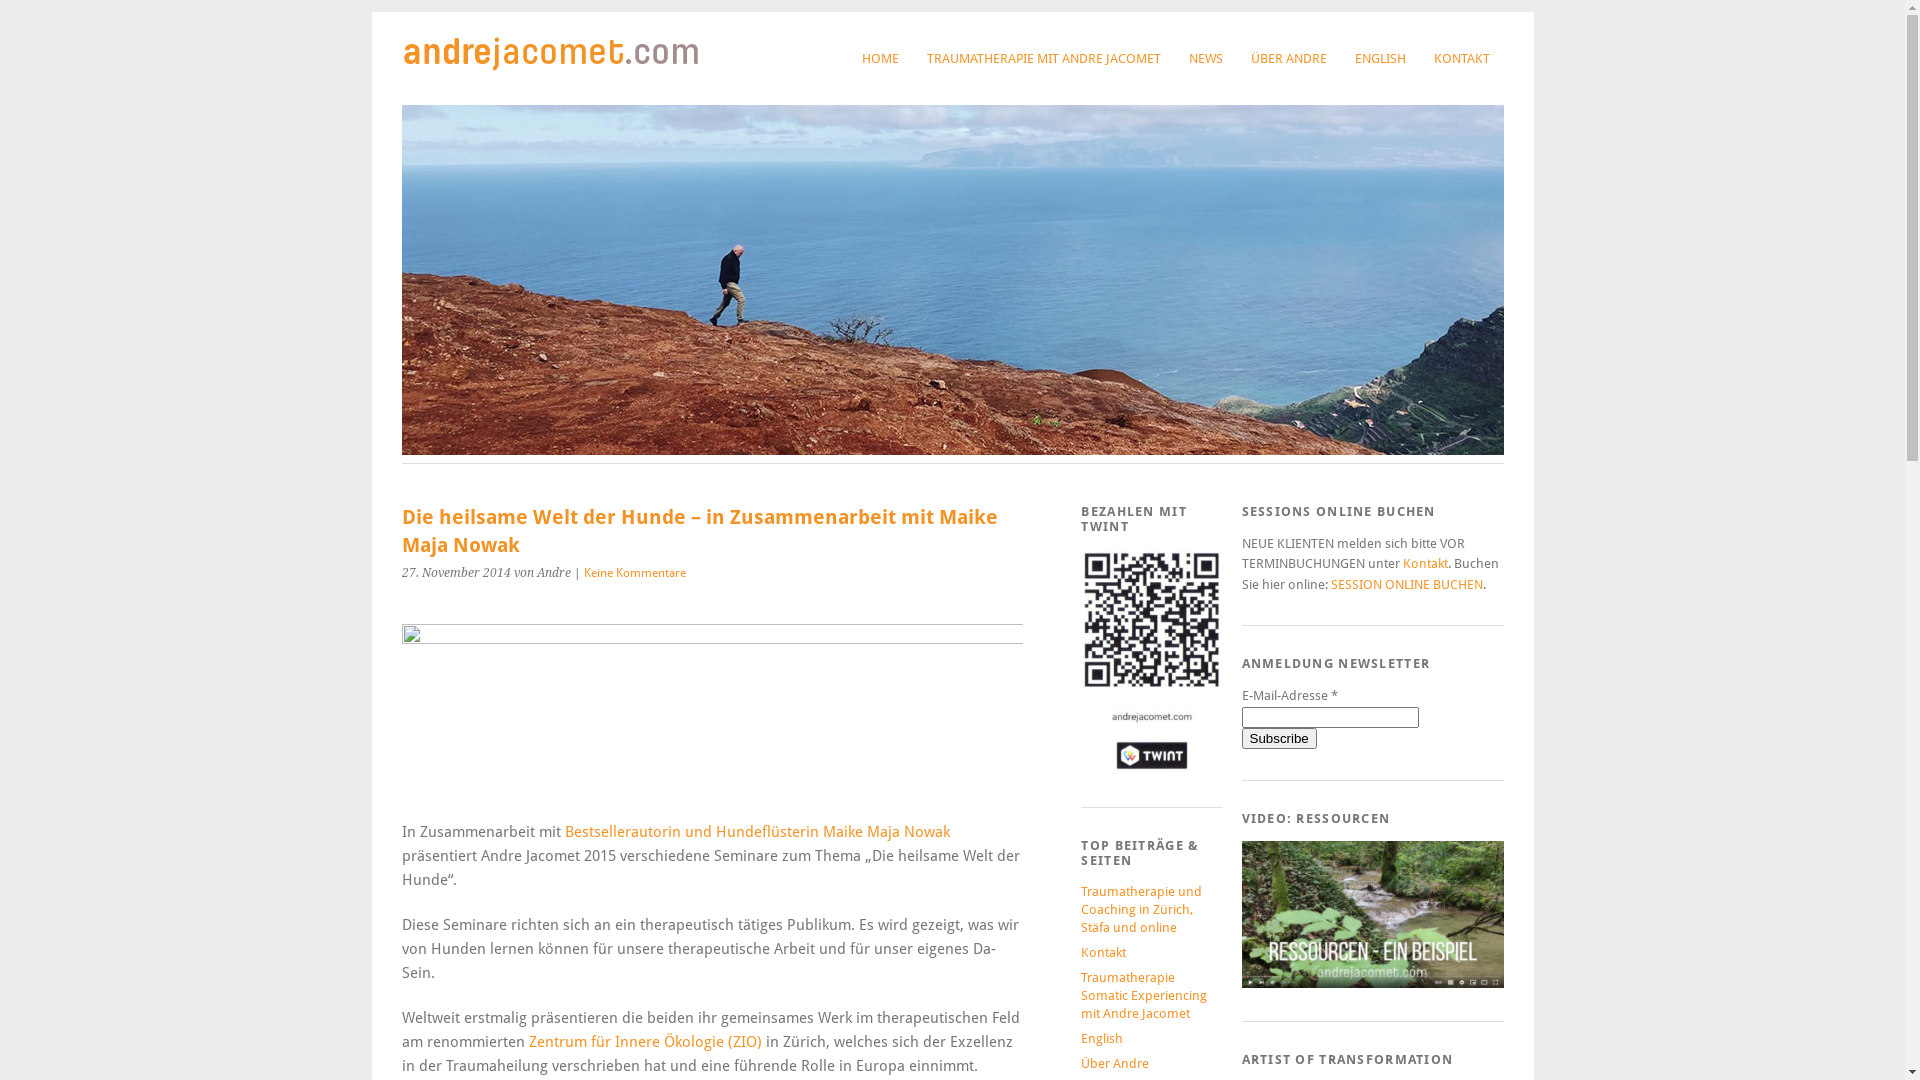 The width and height of the screenshot is (1920, 1080). What do you see at coordinates (1043, 58) in the screenshot?
I see `TRAUMATHERAPIE MIT ANDRE JACOMET` at bounding box center [1043, 58].